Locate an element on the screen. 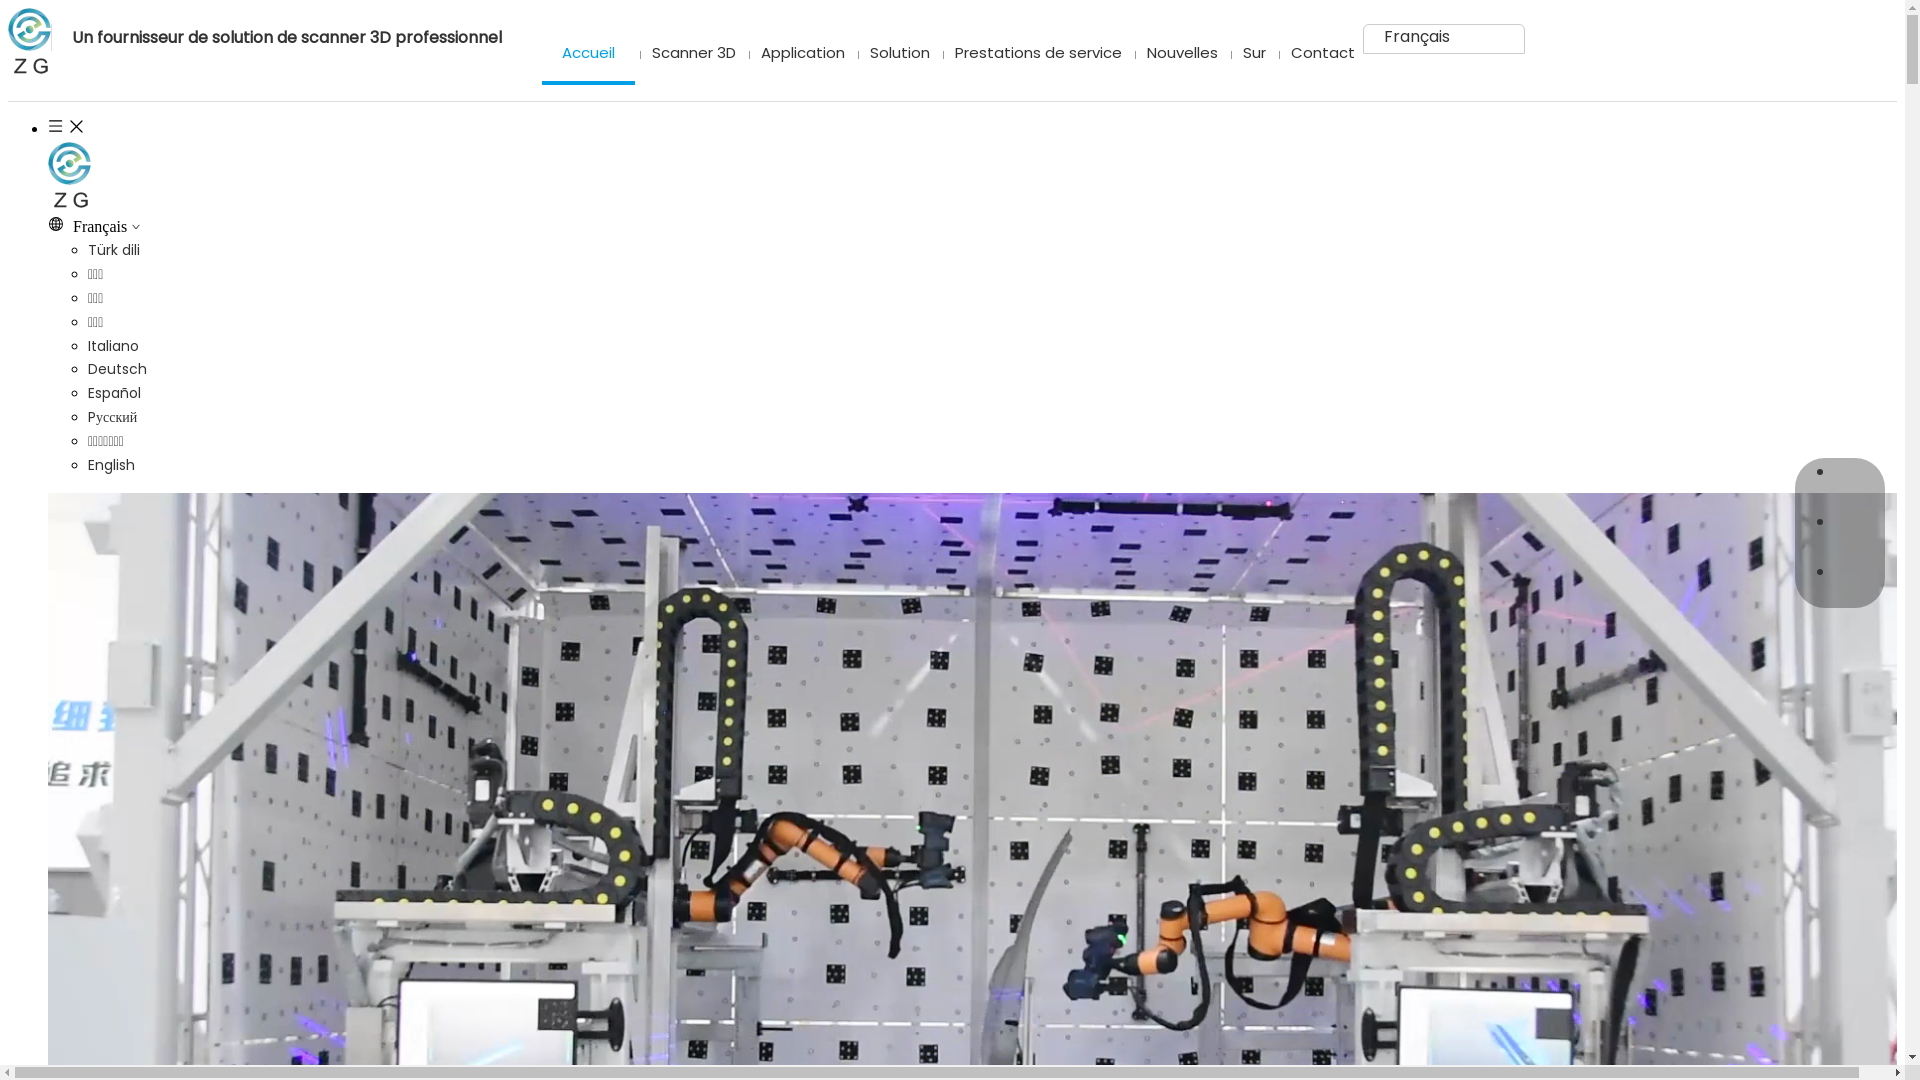  Application is located at coordinates (798, 54).